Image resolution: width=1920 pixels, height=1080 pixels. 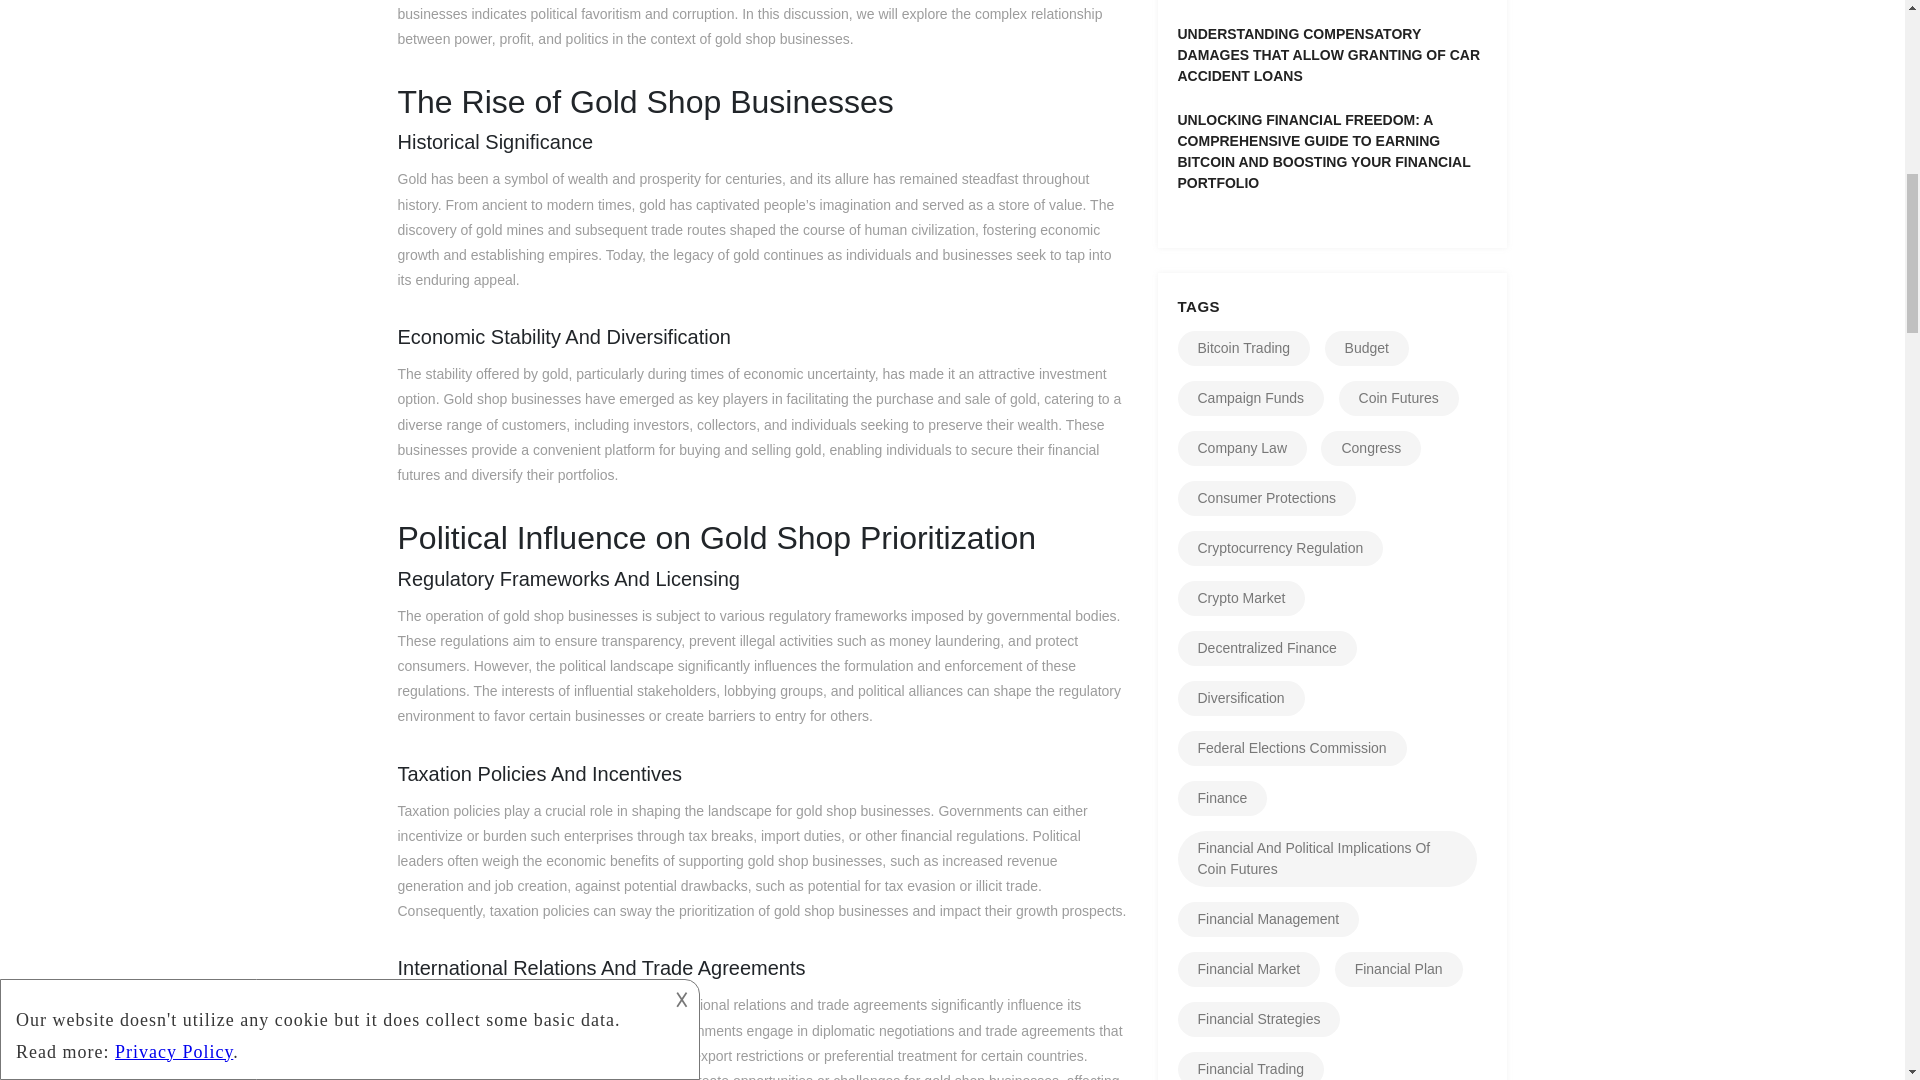 What do you see at coordinates (1366, 348) in the screenshot?
I see `Budget` at bounding box center [1366, 348].